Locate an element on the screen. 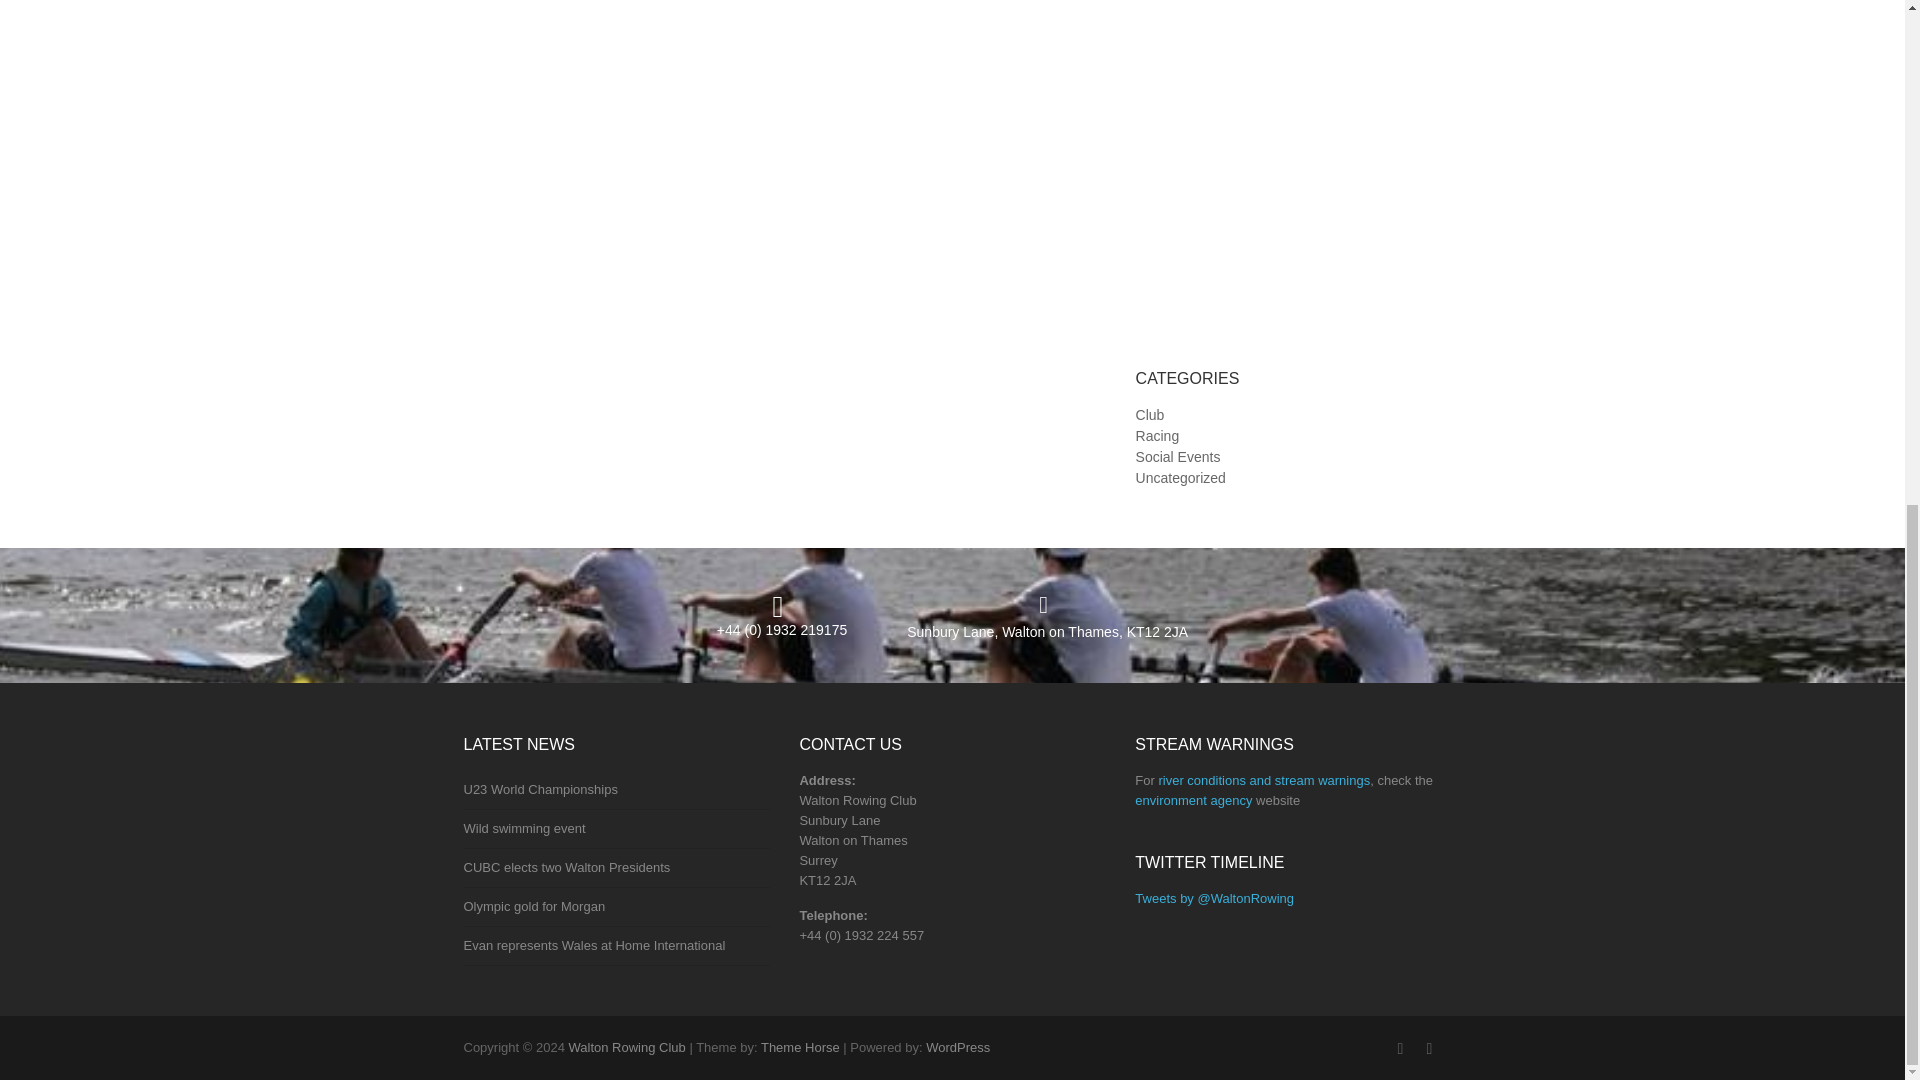  My Location is located at coordinates (1047, 632).